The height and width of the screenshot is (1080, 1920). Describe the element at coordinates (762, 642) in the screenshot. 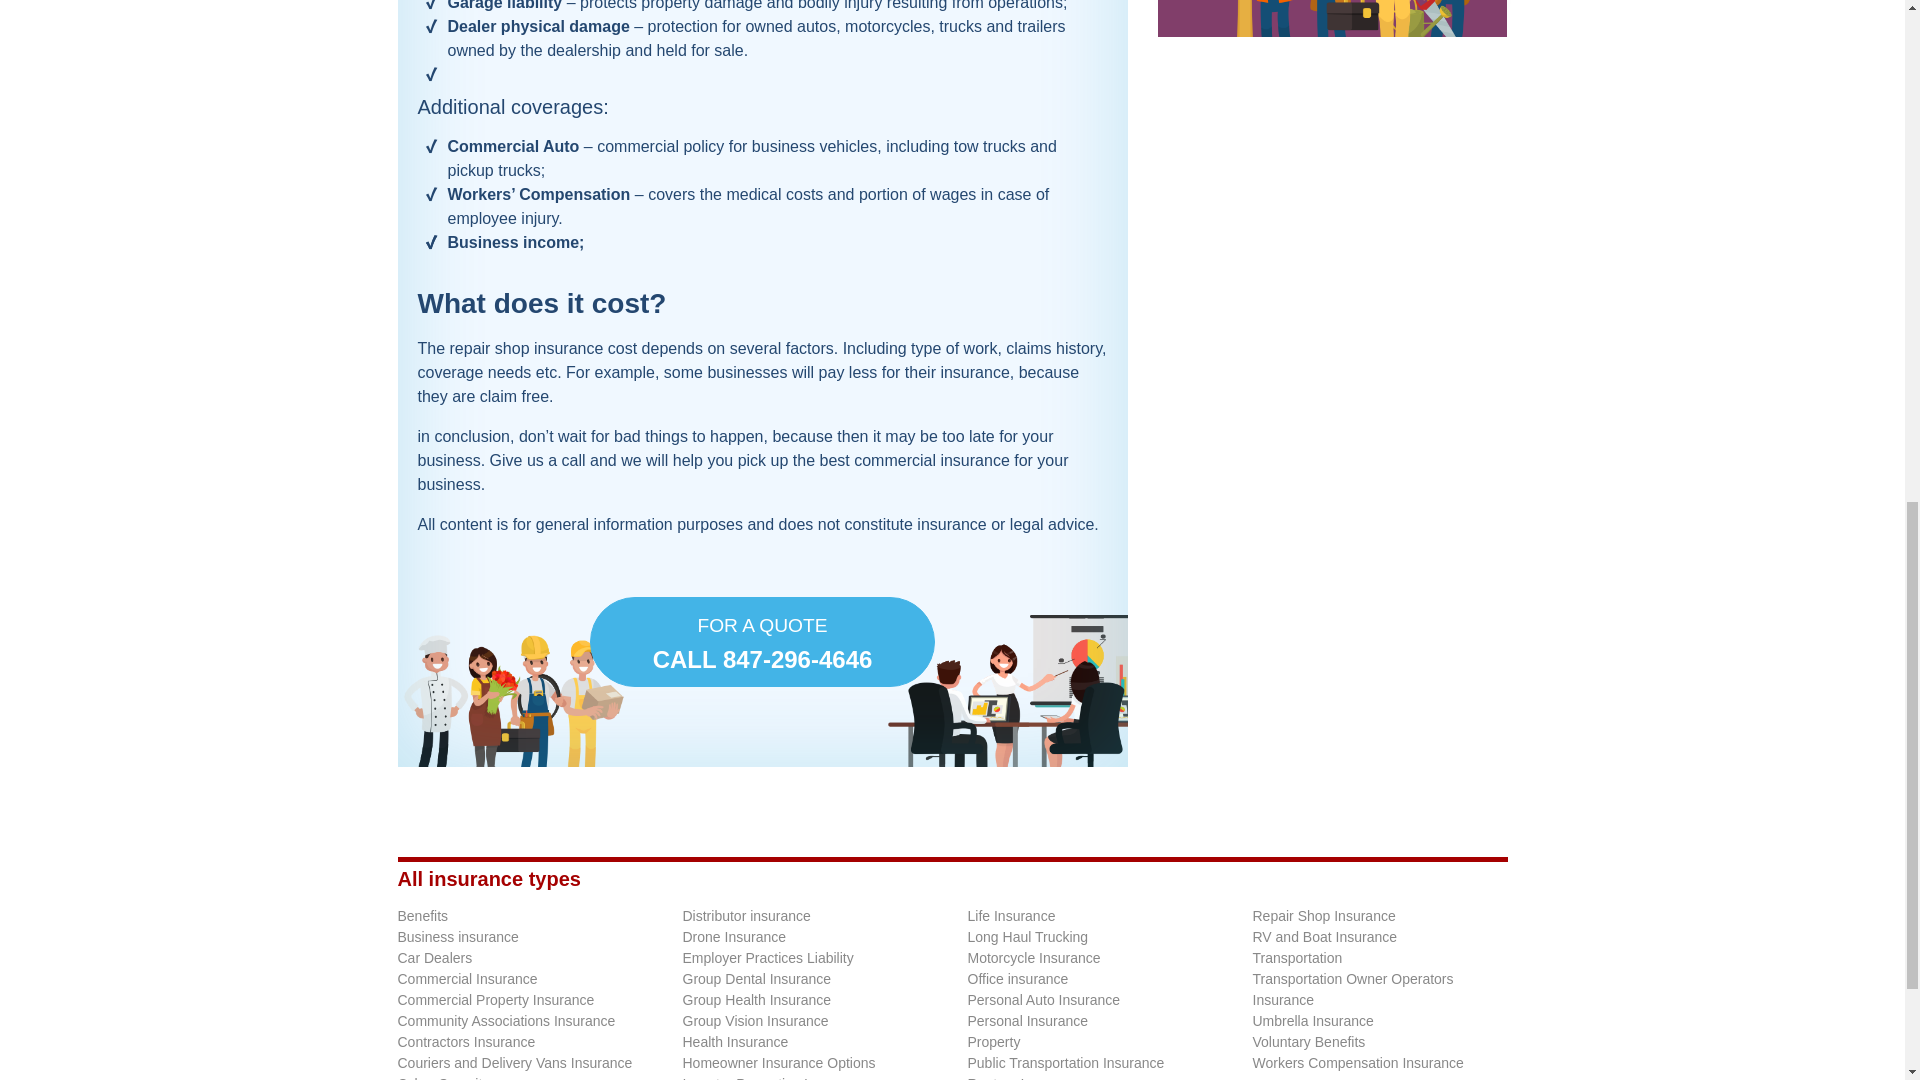

I see `Cyber Security` at that location.